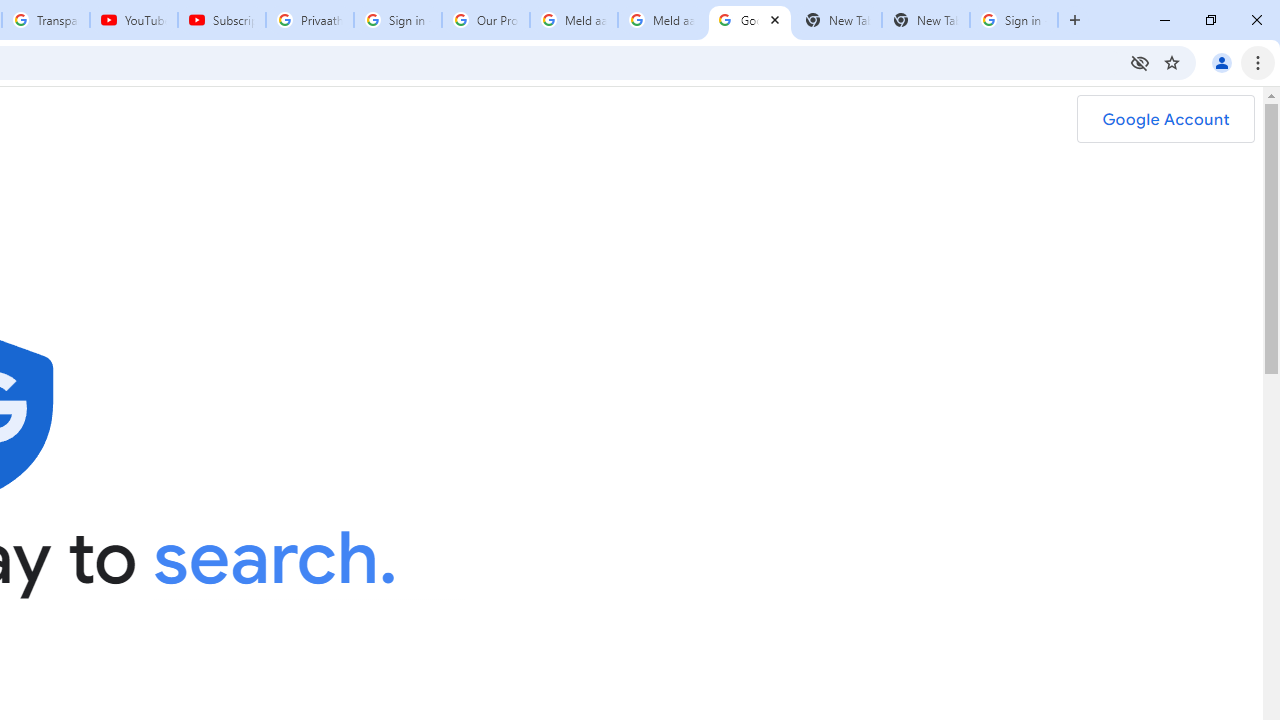 The height and width of the screenshot is (720, 1280). Describe the element at coordinates (1014, 20) in the screenshot. I see `Sign in - Google Accounts` at that location.